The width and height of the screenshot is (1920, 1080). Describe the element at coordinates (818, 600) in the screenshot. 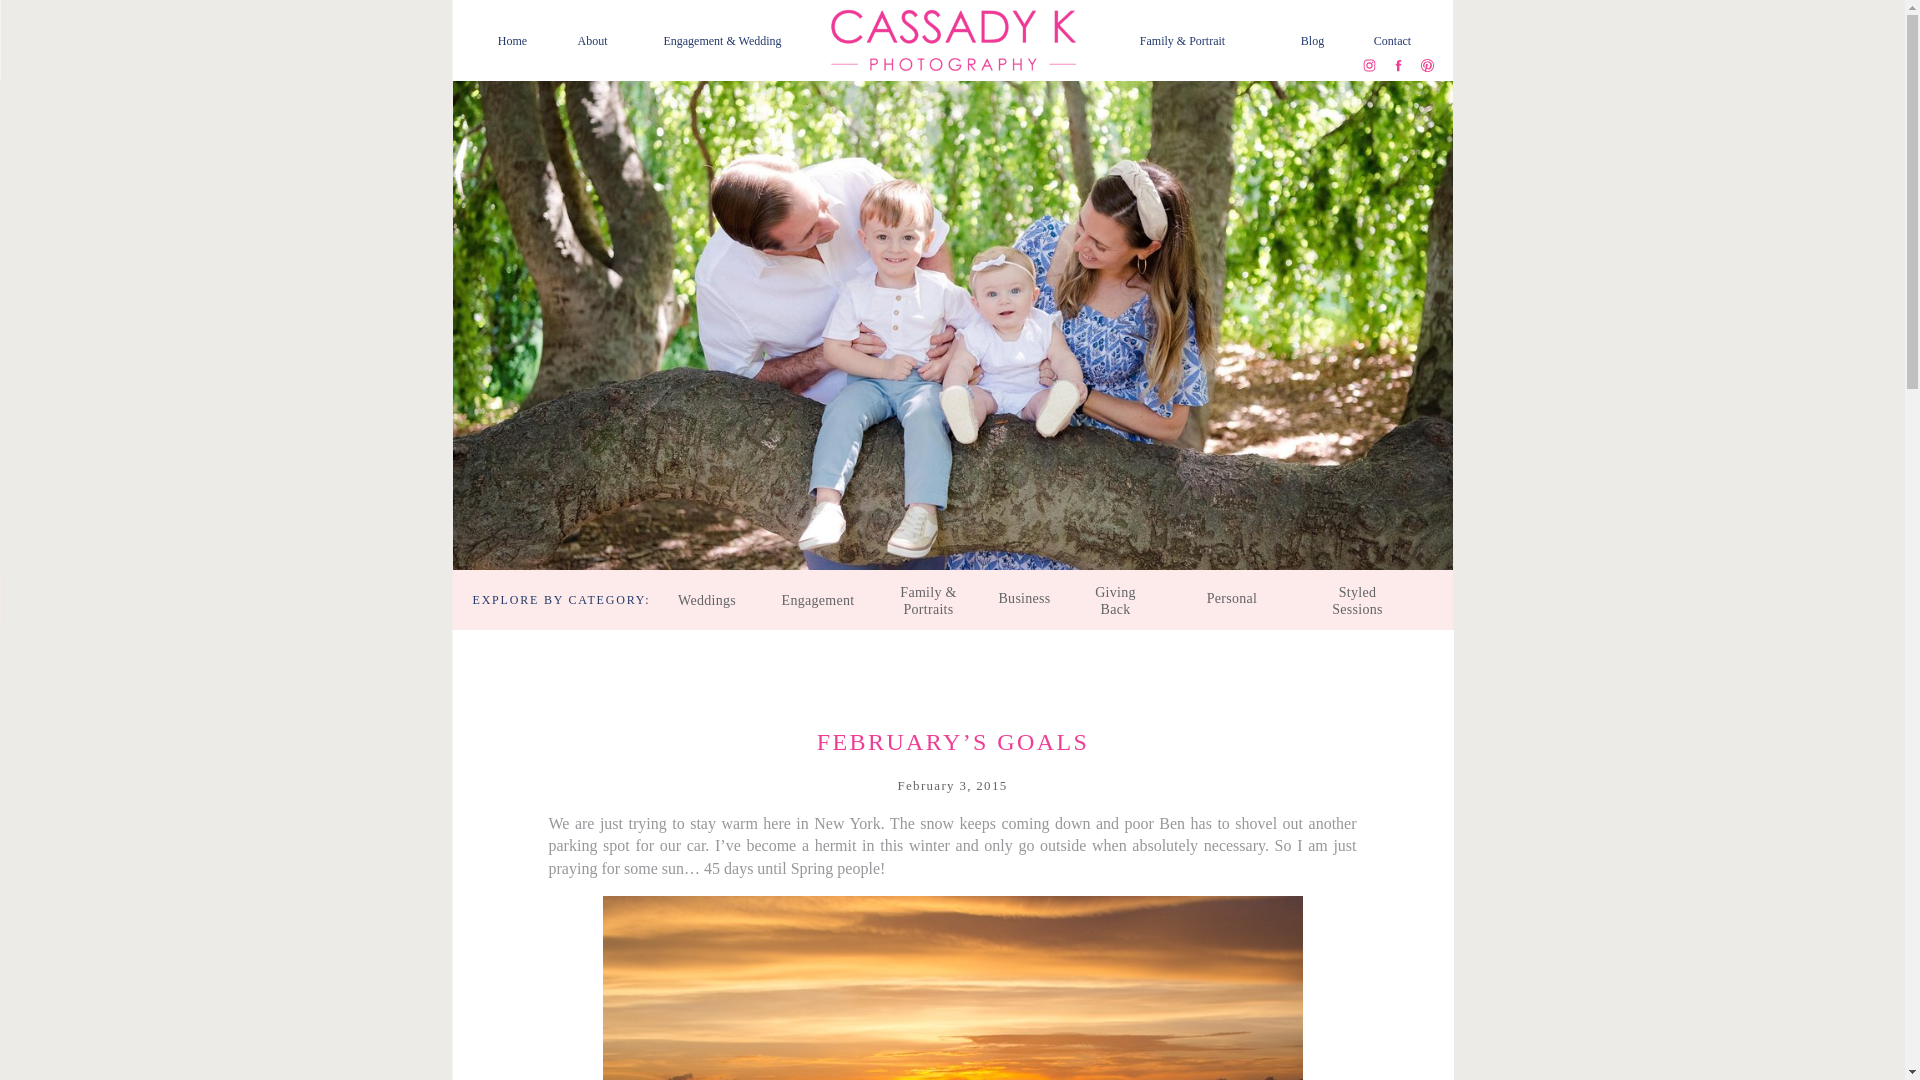

I see `Engagement` at that location.